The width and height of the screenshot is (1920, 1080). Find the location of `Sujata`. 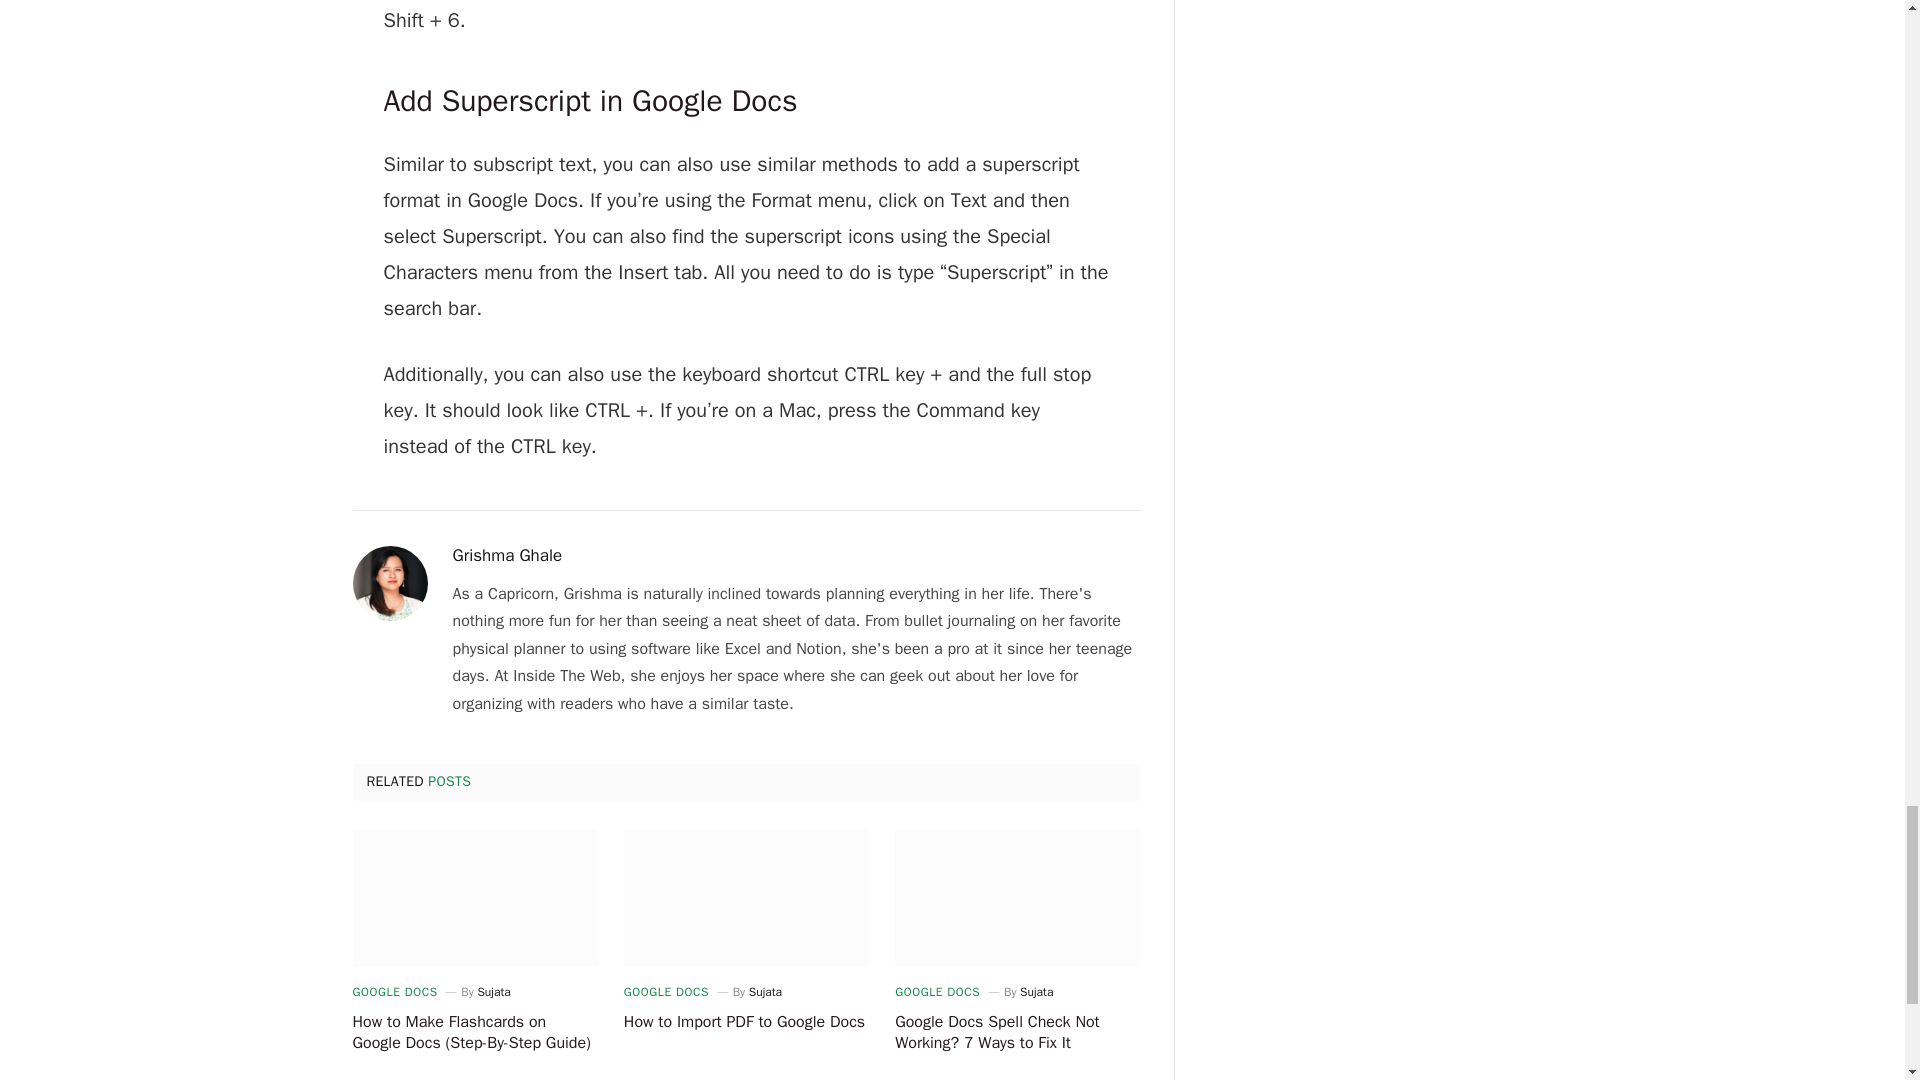

Sujata is located at coordinates (493, 992).